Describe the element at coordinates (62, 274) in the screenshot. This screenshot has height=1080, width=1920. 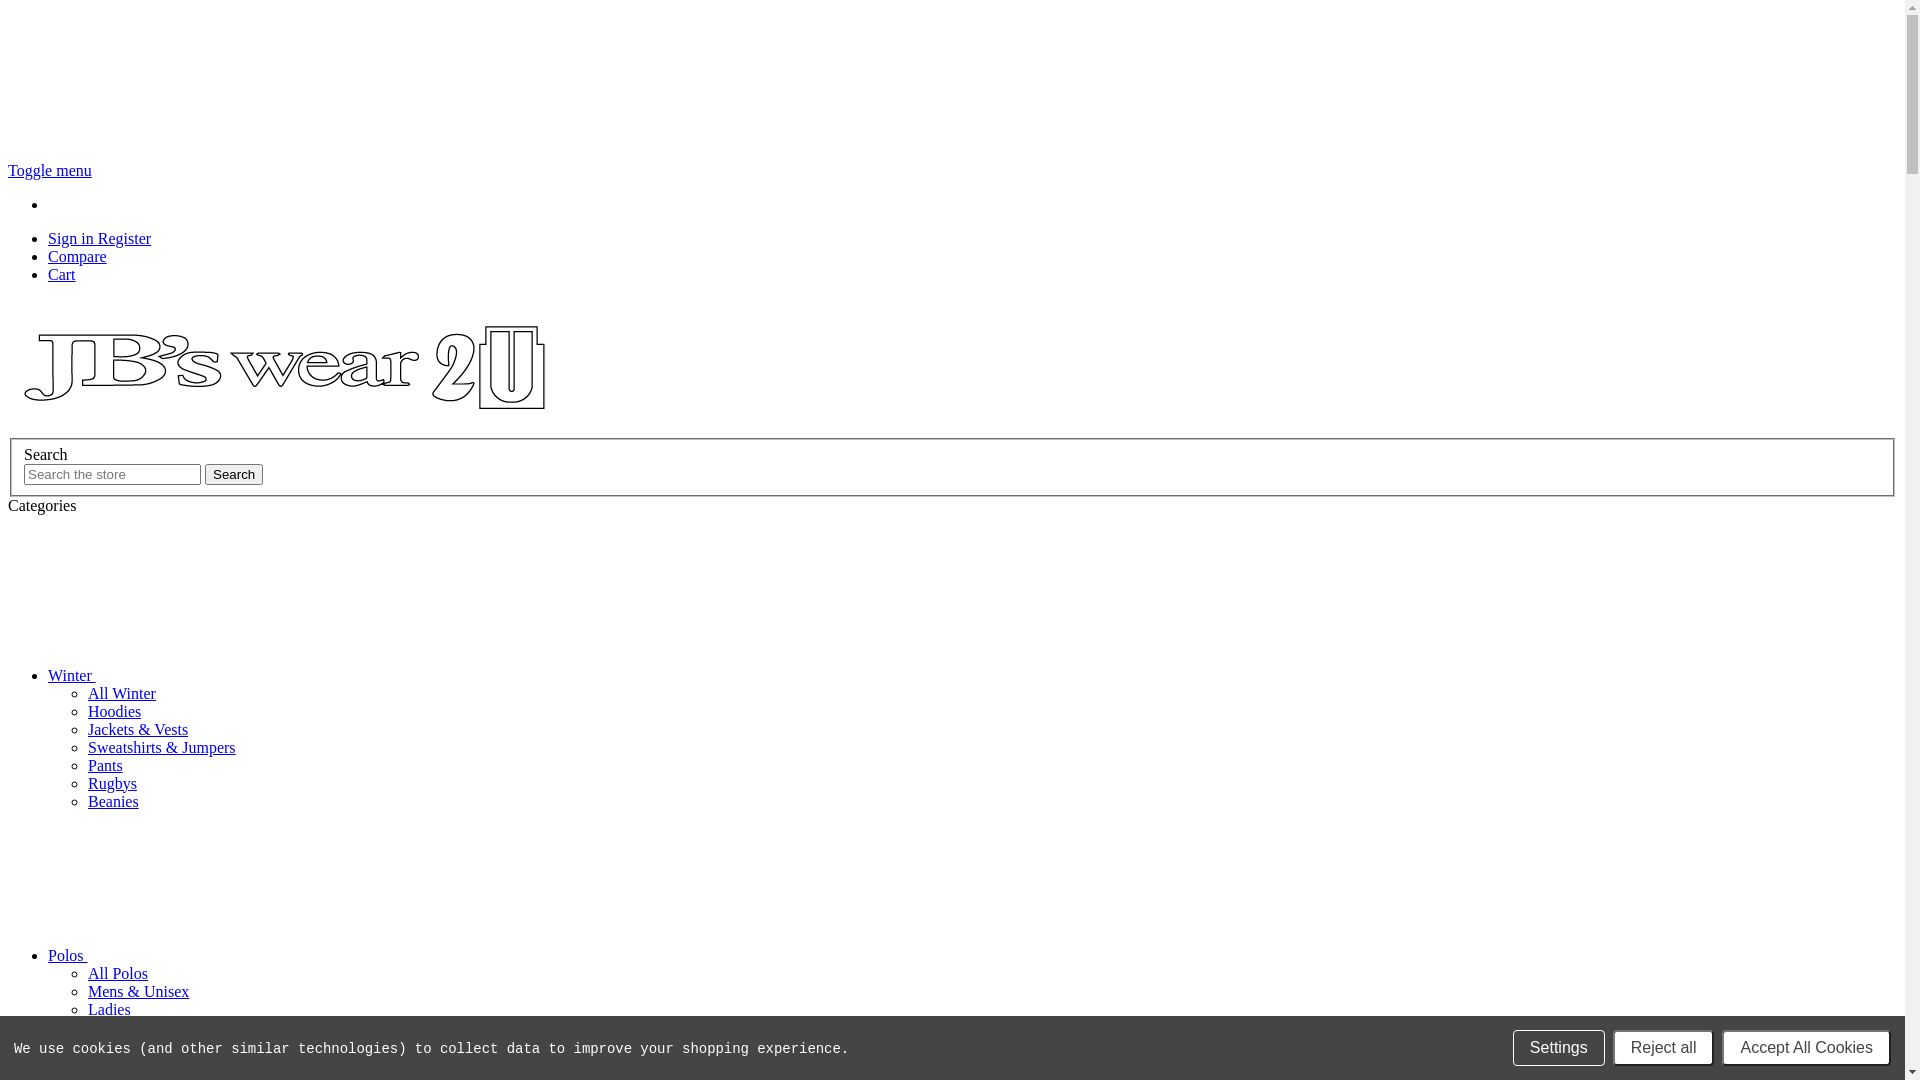
I see `Cart` at that location.